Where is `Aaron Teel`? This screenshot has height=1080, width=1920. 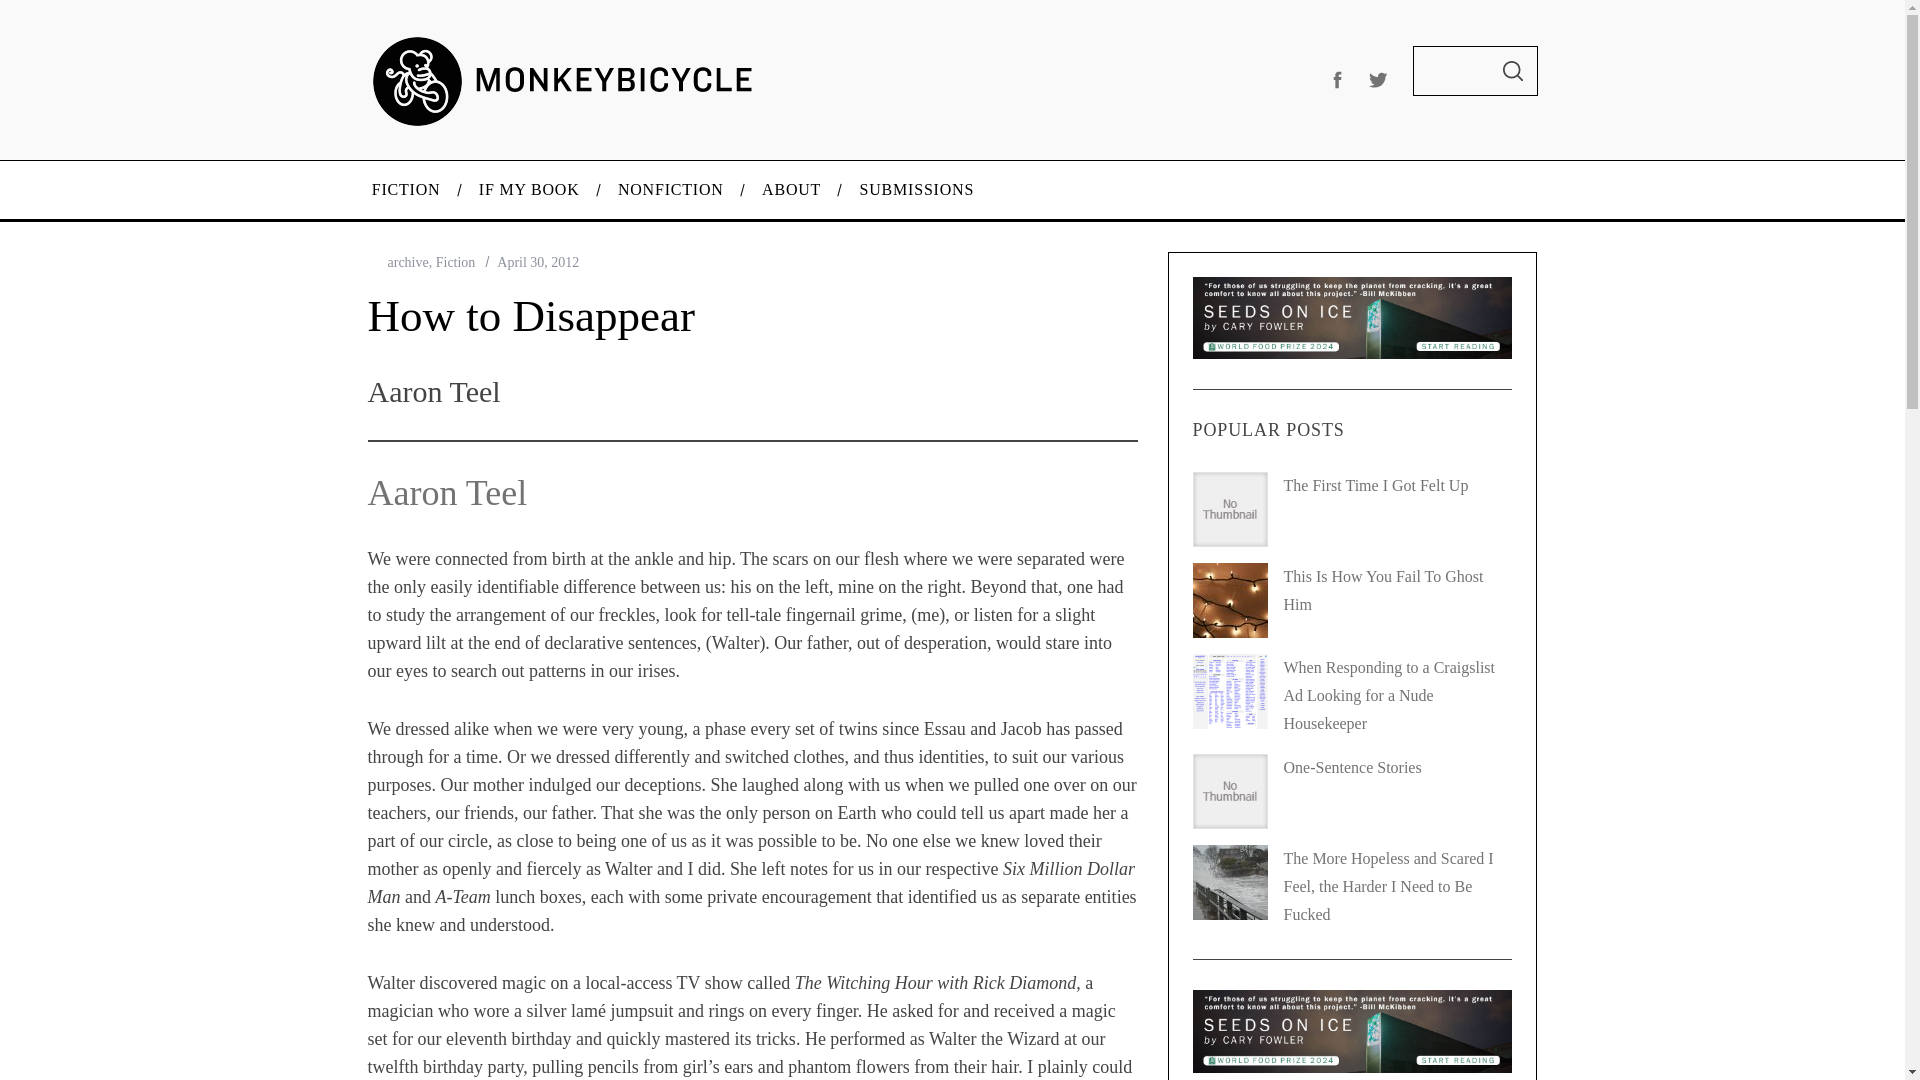 Aaron Teel is located at coordinates (448, 493).